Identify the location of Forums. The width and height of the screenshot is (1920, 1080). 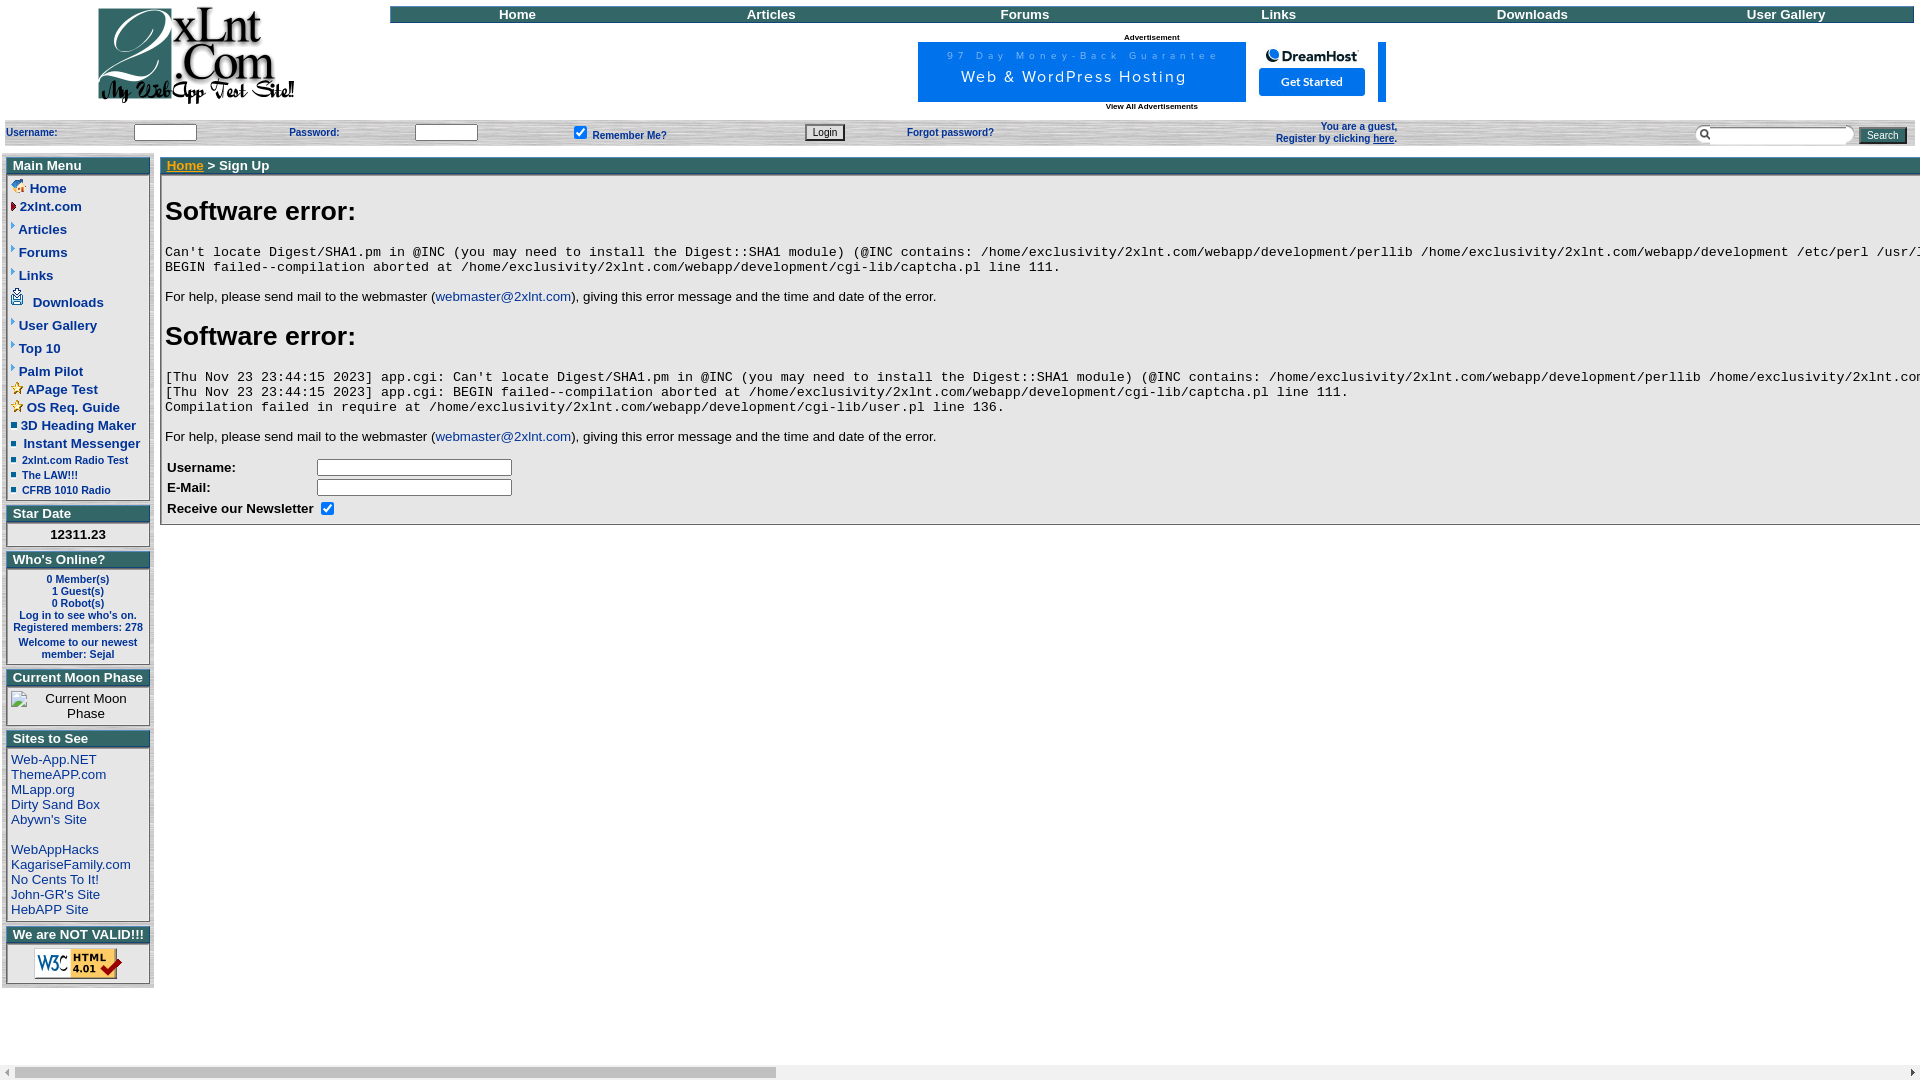
(44, 252).